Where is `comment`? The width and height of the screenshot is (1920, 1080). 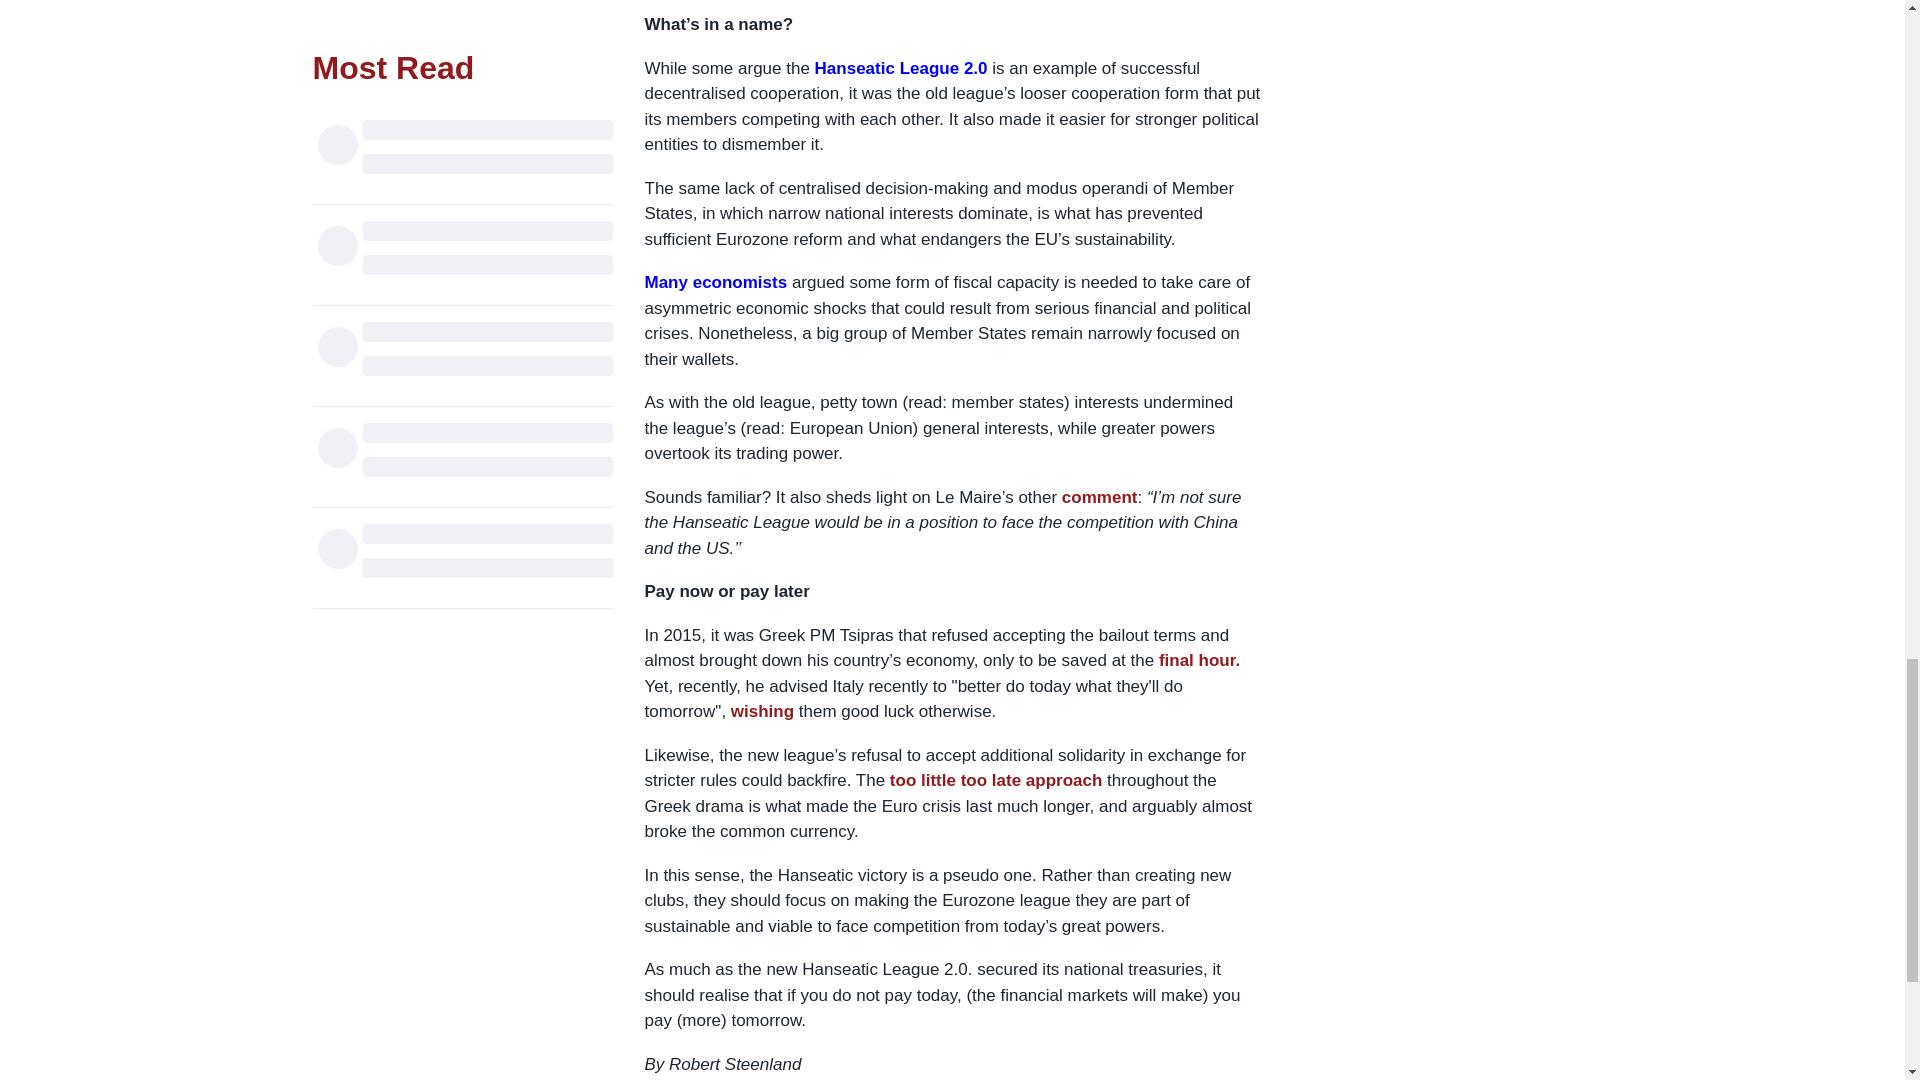 comment is located at coordinates (1100, 497).